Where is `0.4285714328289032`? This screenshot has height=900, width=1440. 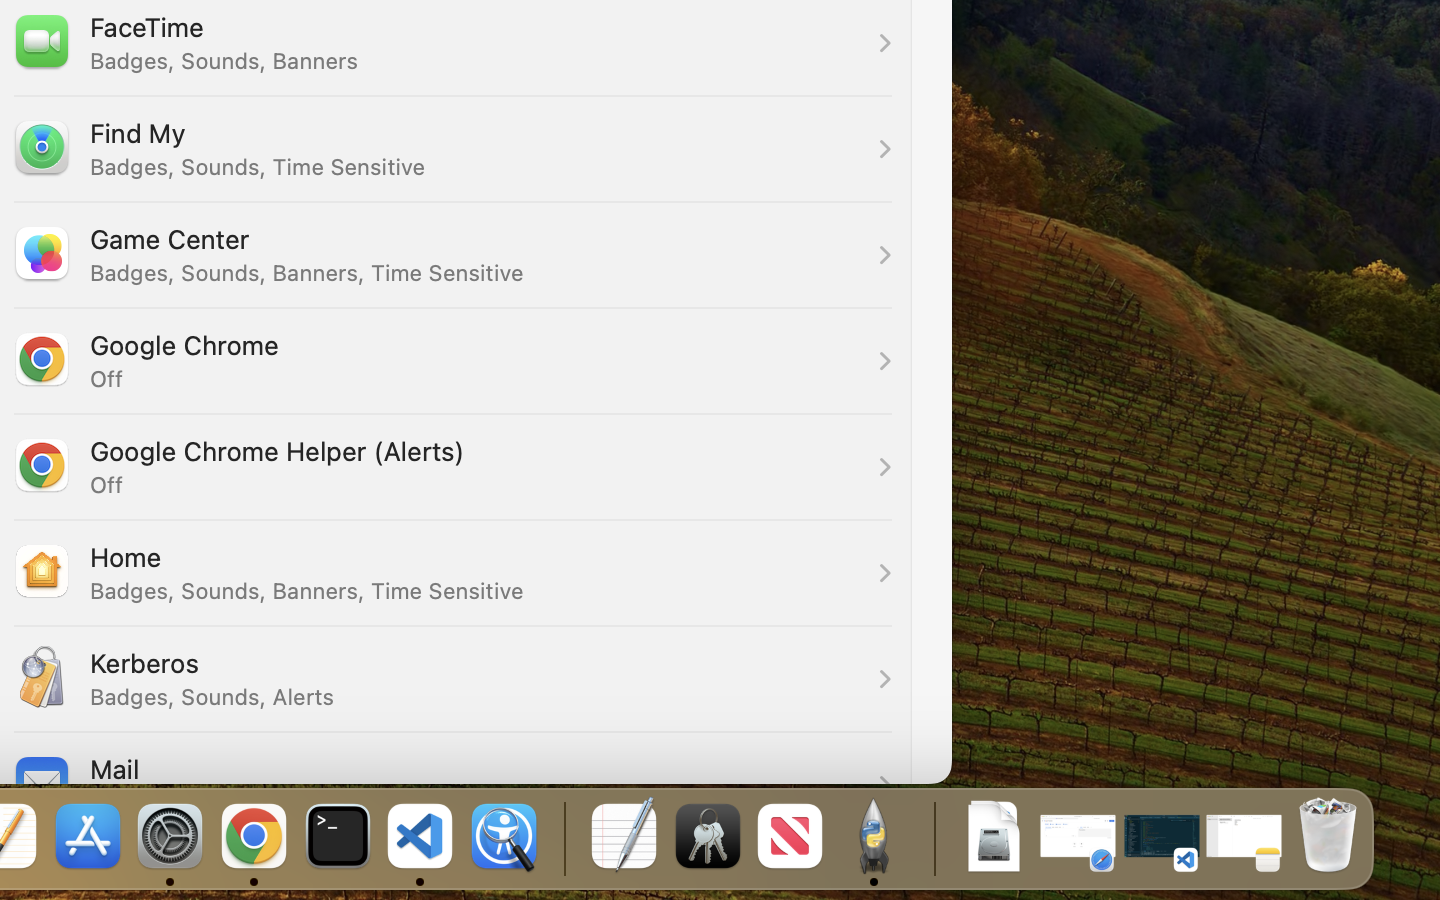
0.4285714328289032 is located at coordinates (562, 838).